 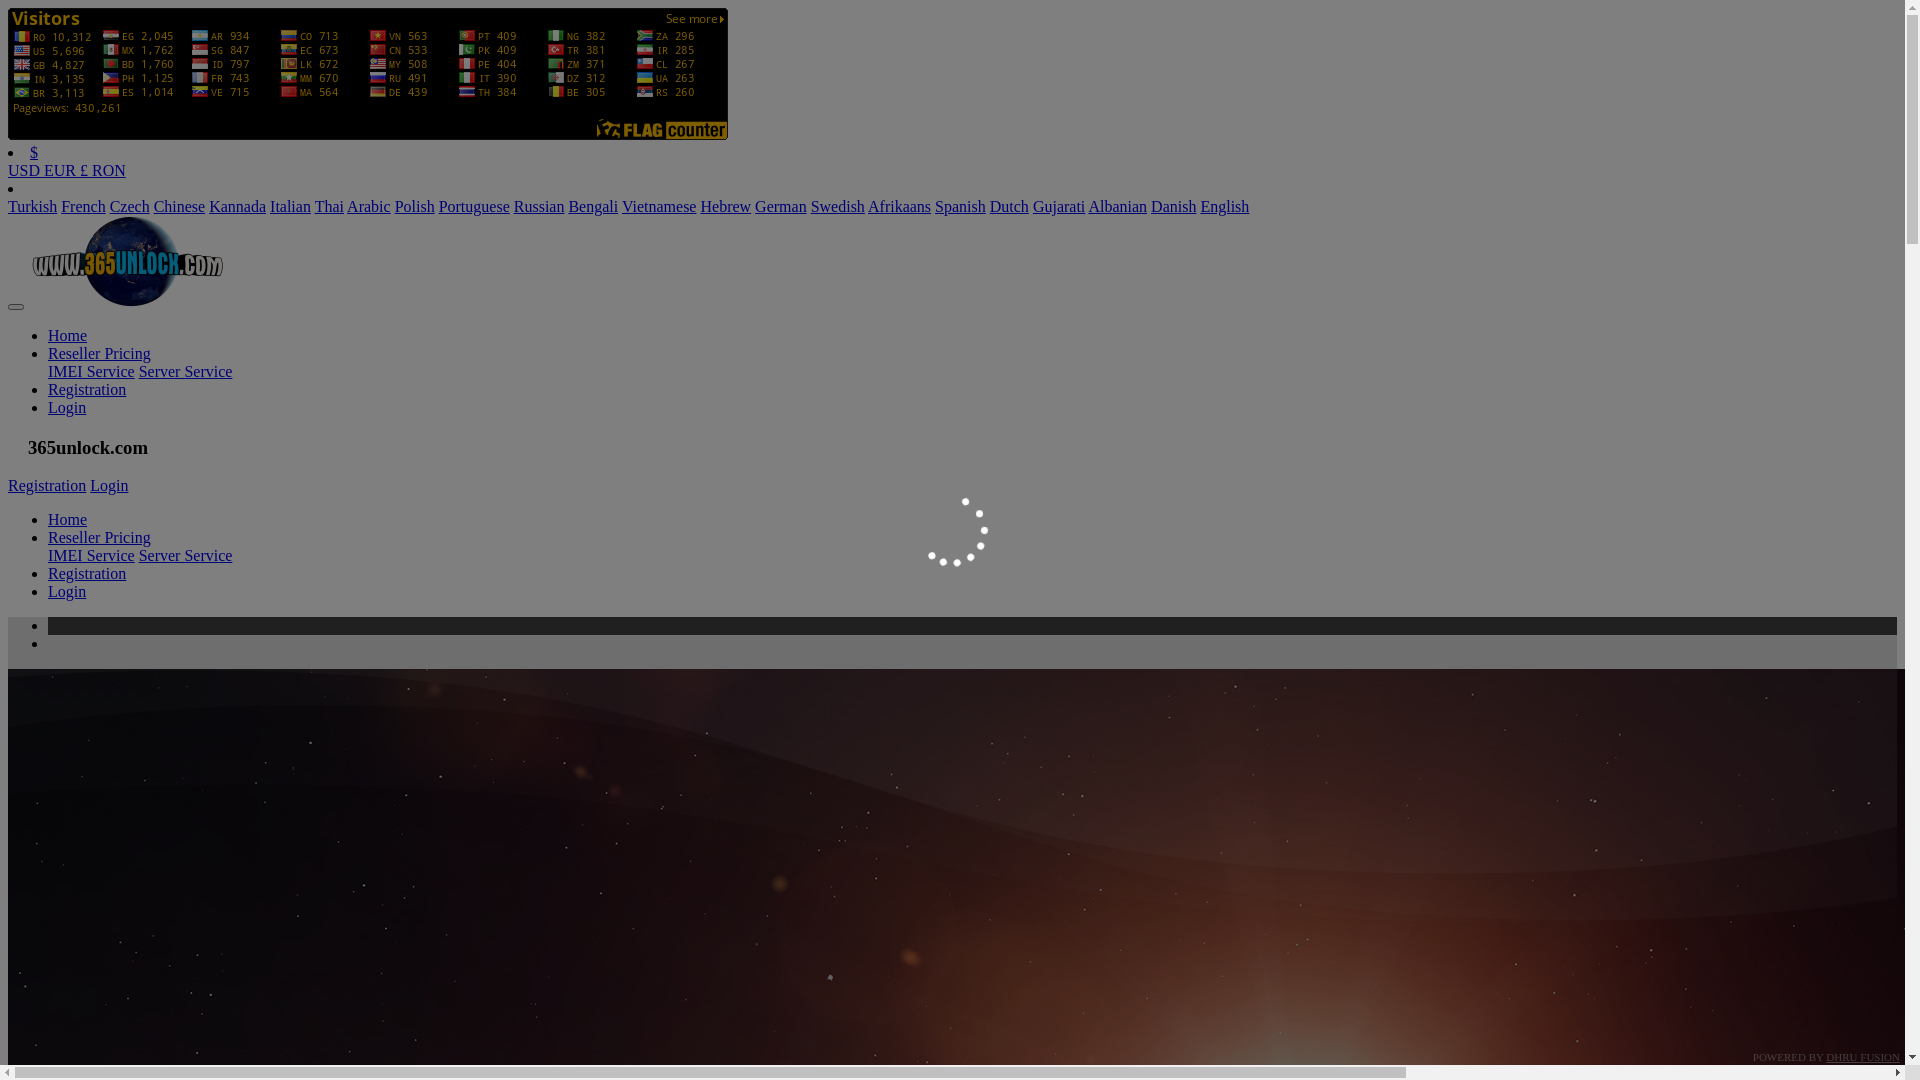 I want to click on Login, so click(x=67, y=592).